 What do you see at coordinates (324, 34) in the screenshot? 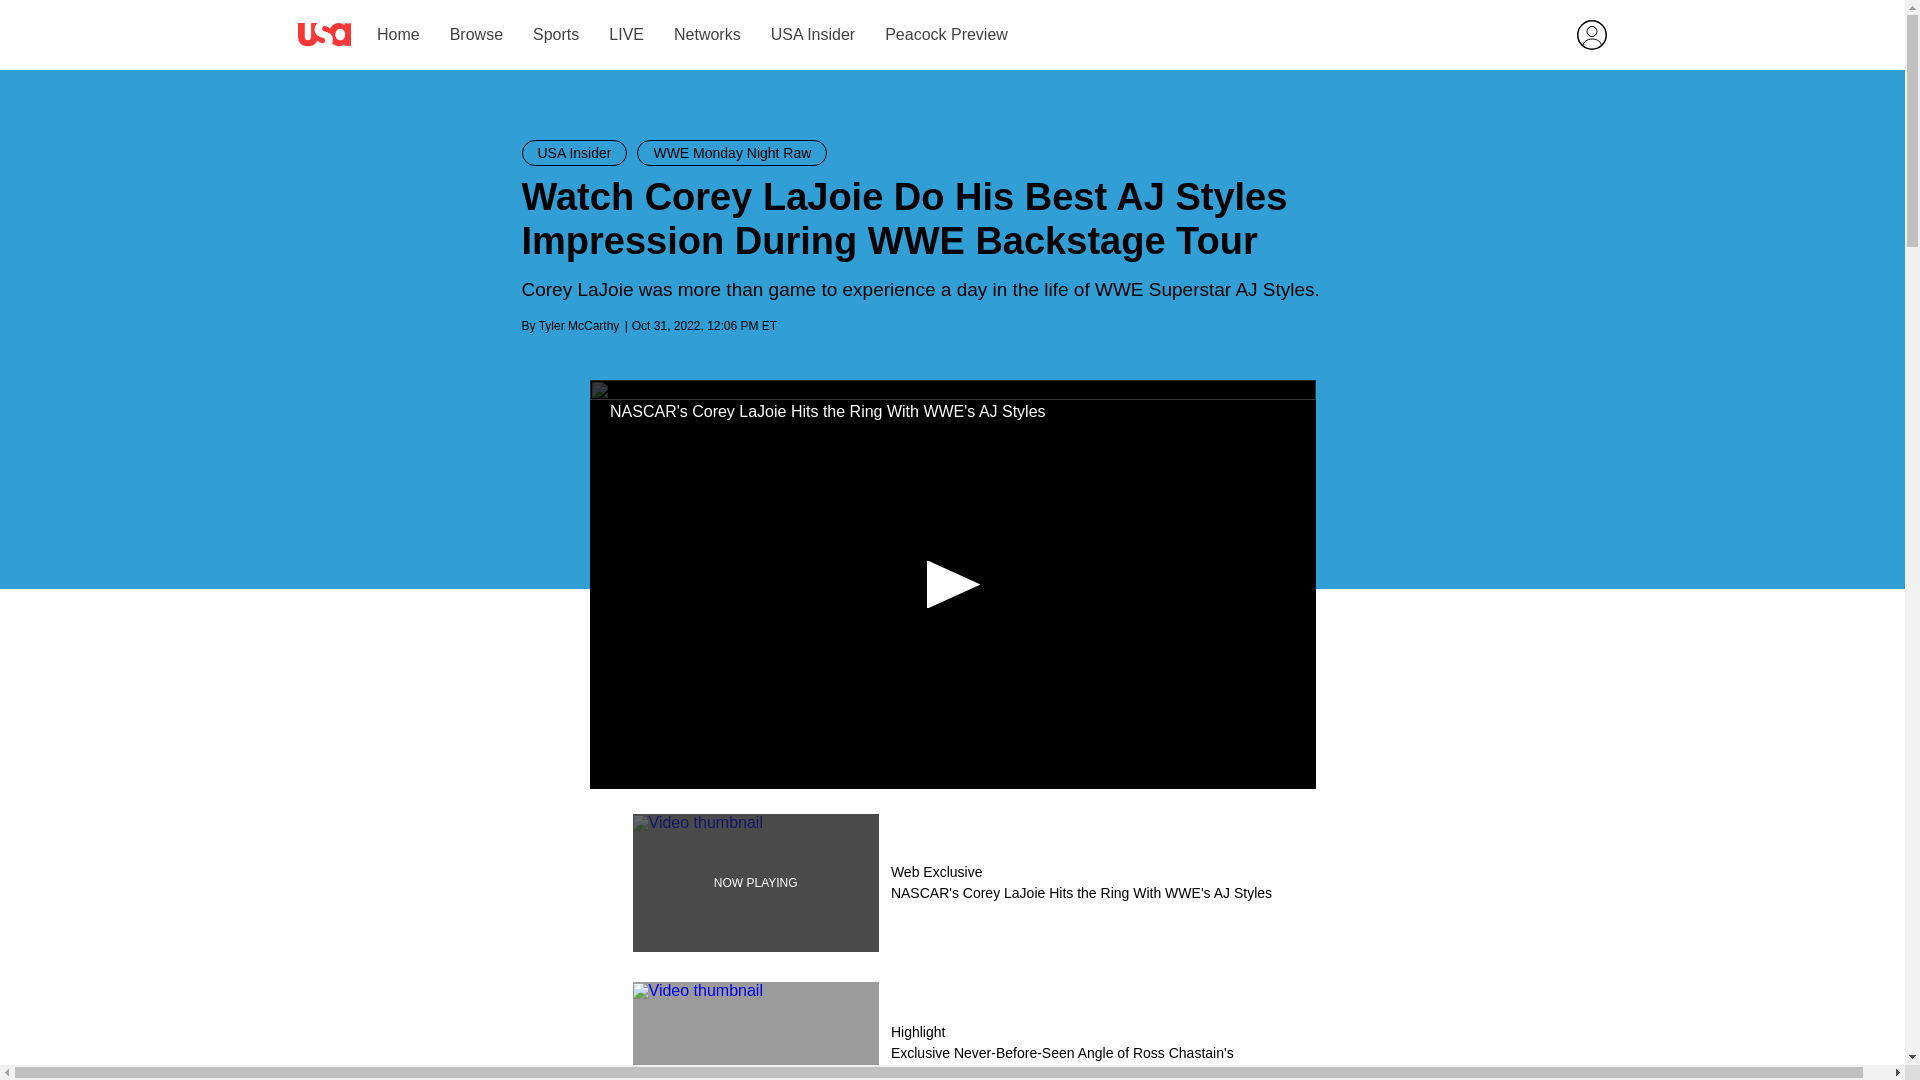
I see `USA` at bounding box center [324, 34].